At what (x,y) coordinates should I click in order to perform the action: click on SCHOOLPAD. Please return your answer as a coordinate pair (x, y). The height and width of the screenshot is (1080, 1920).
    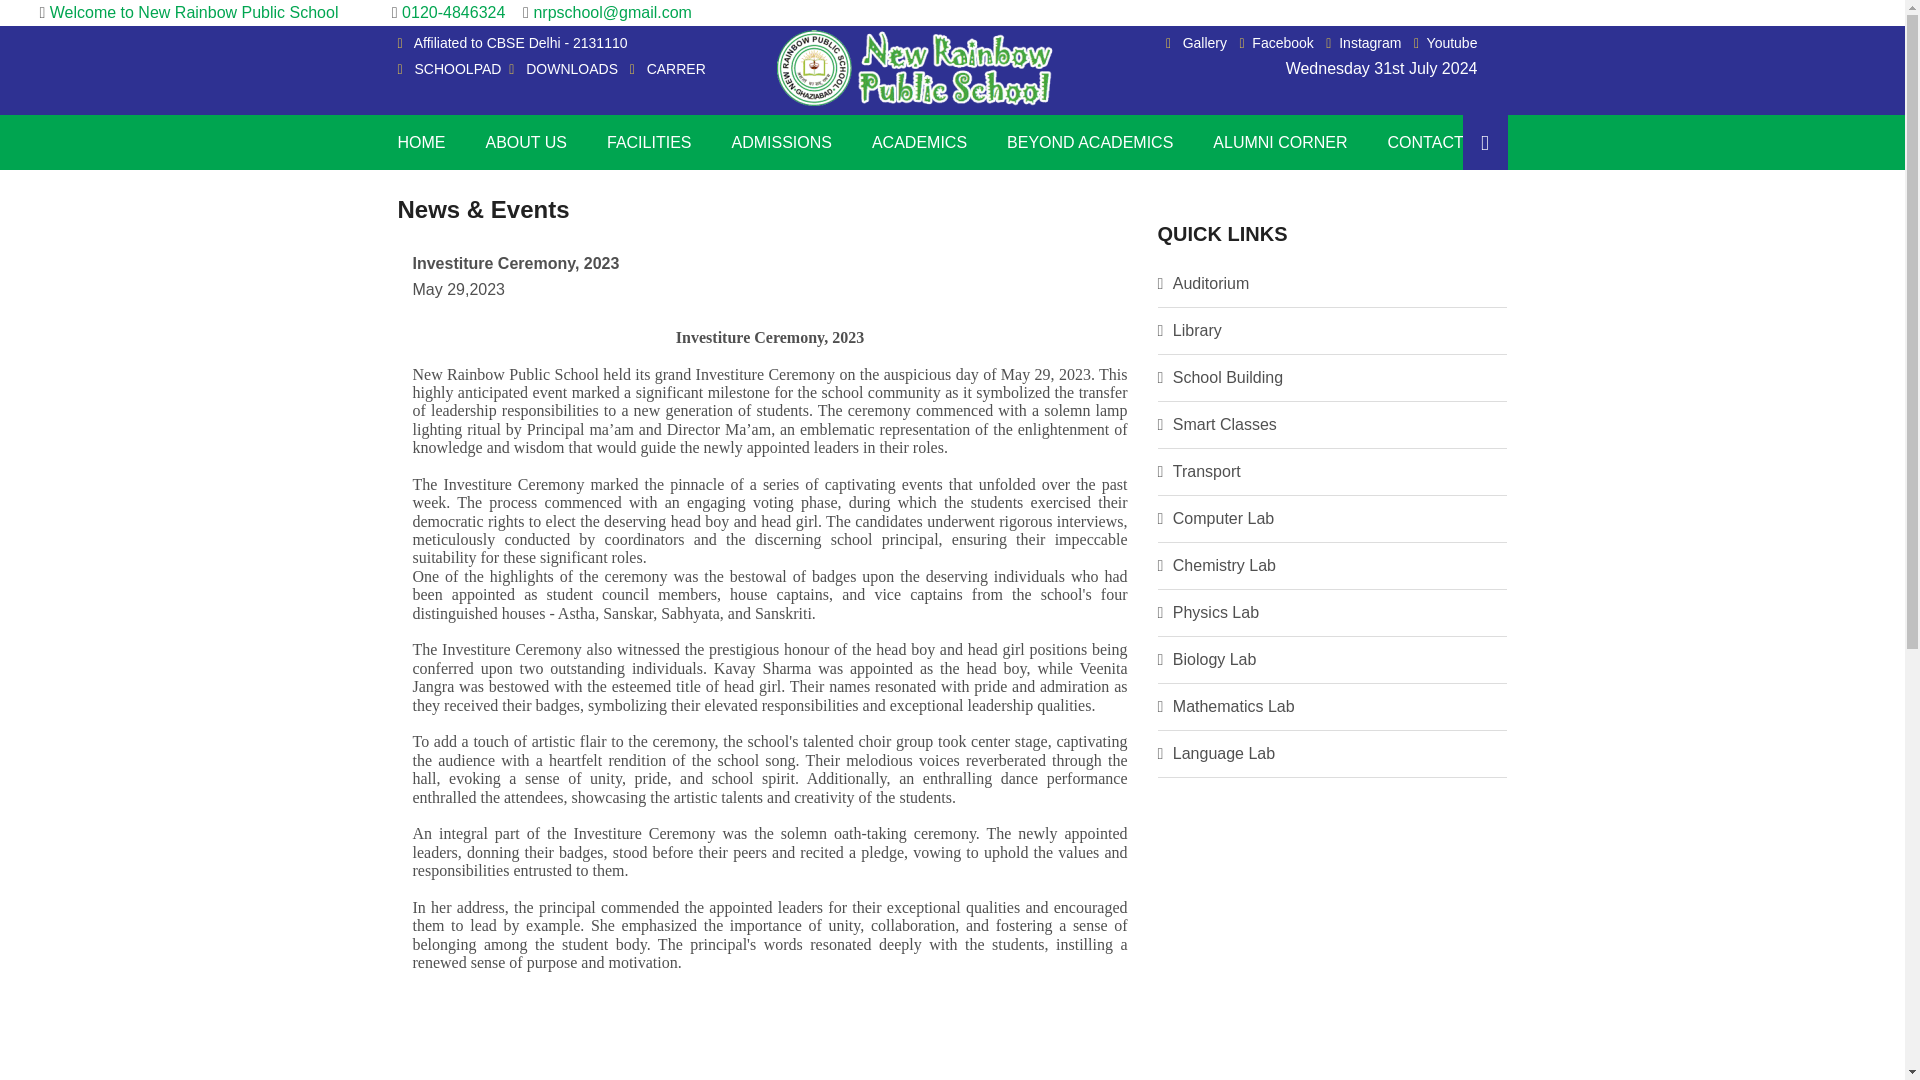
    Looking at the image, I should click on (458, 68).